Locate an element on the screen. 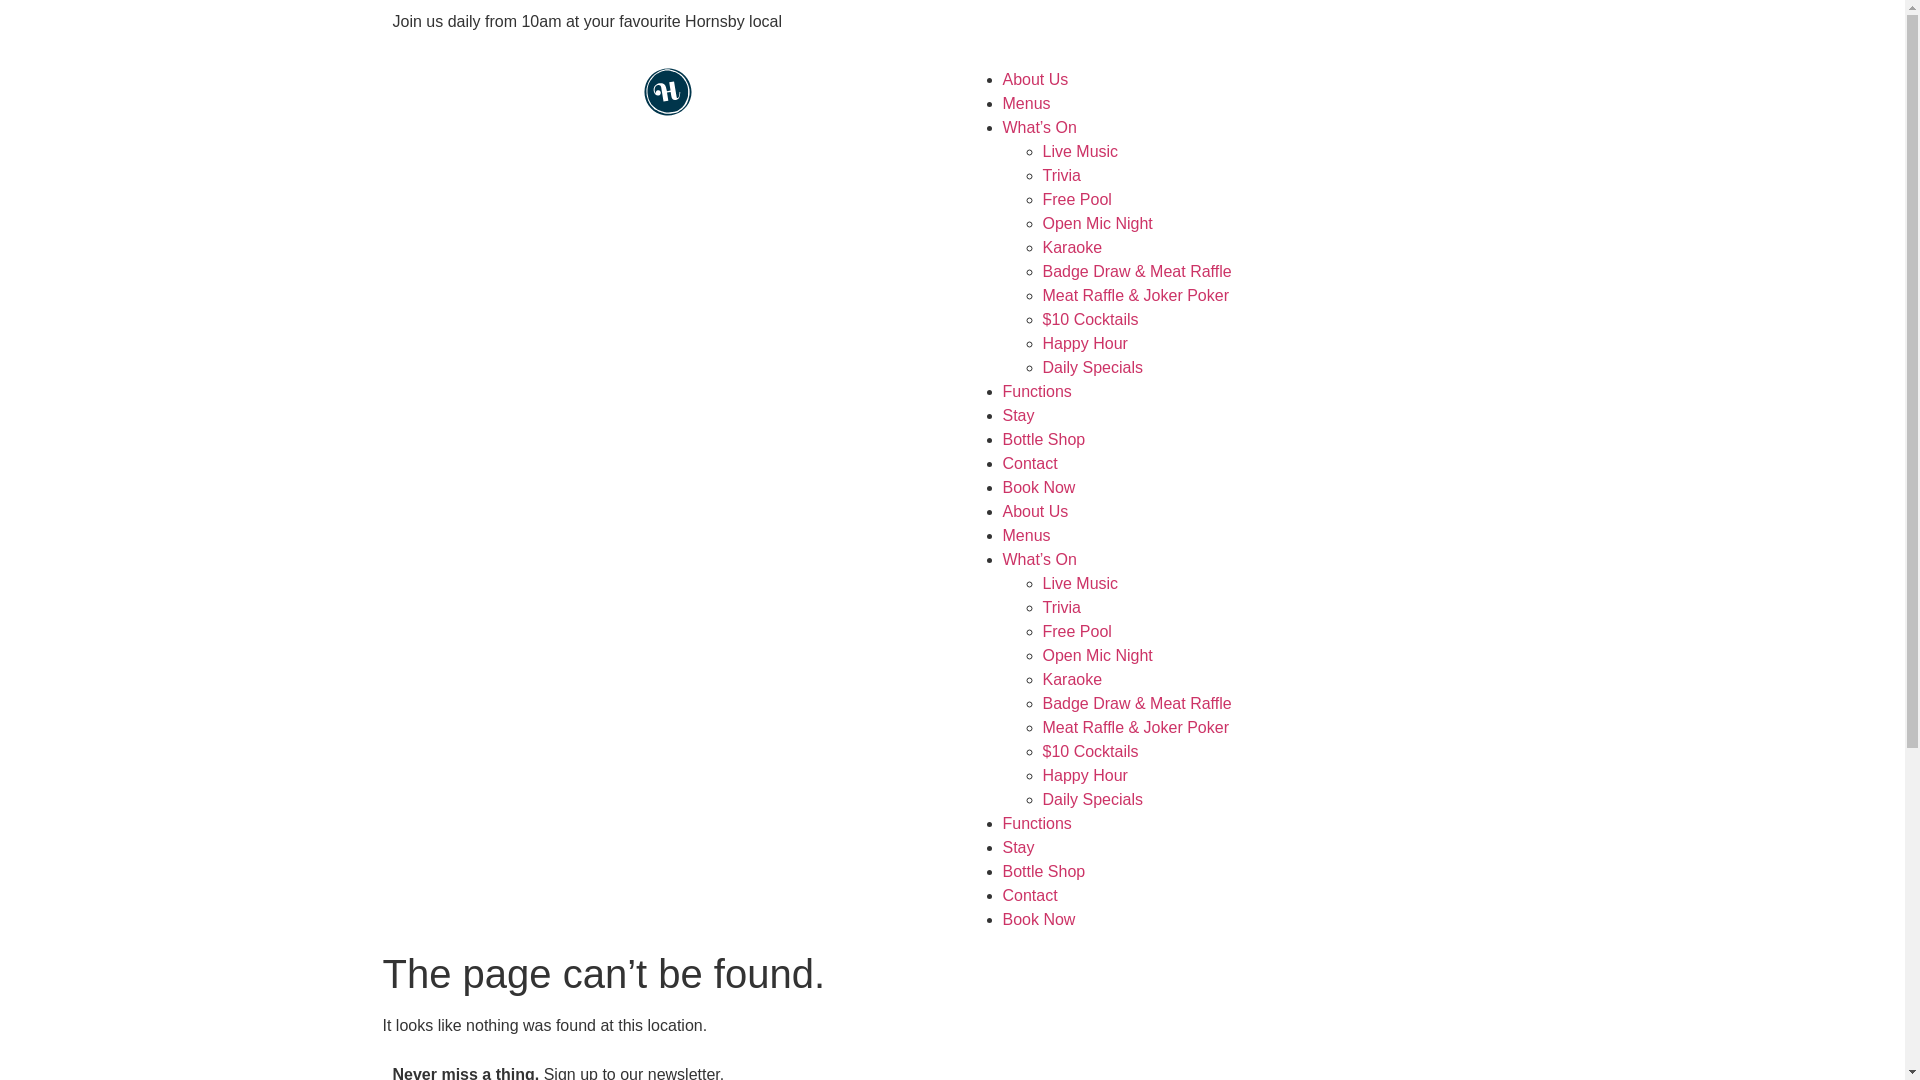 The height and width of the screenshot is (1080, 1920). Menus is located at coordinates (1026, 104).